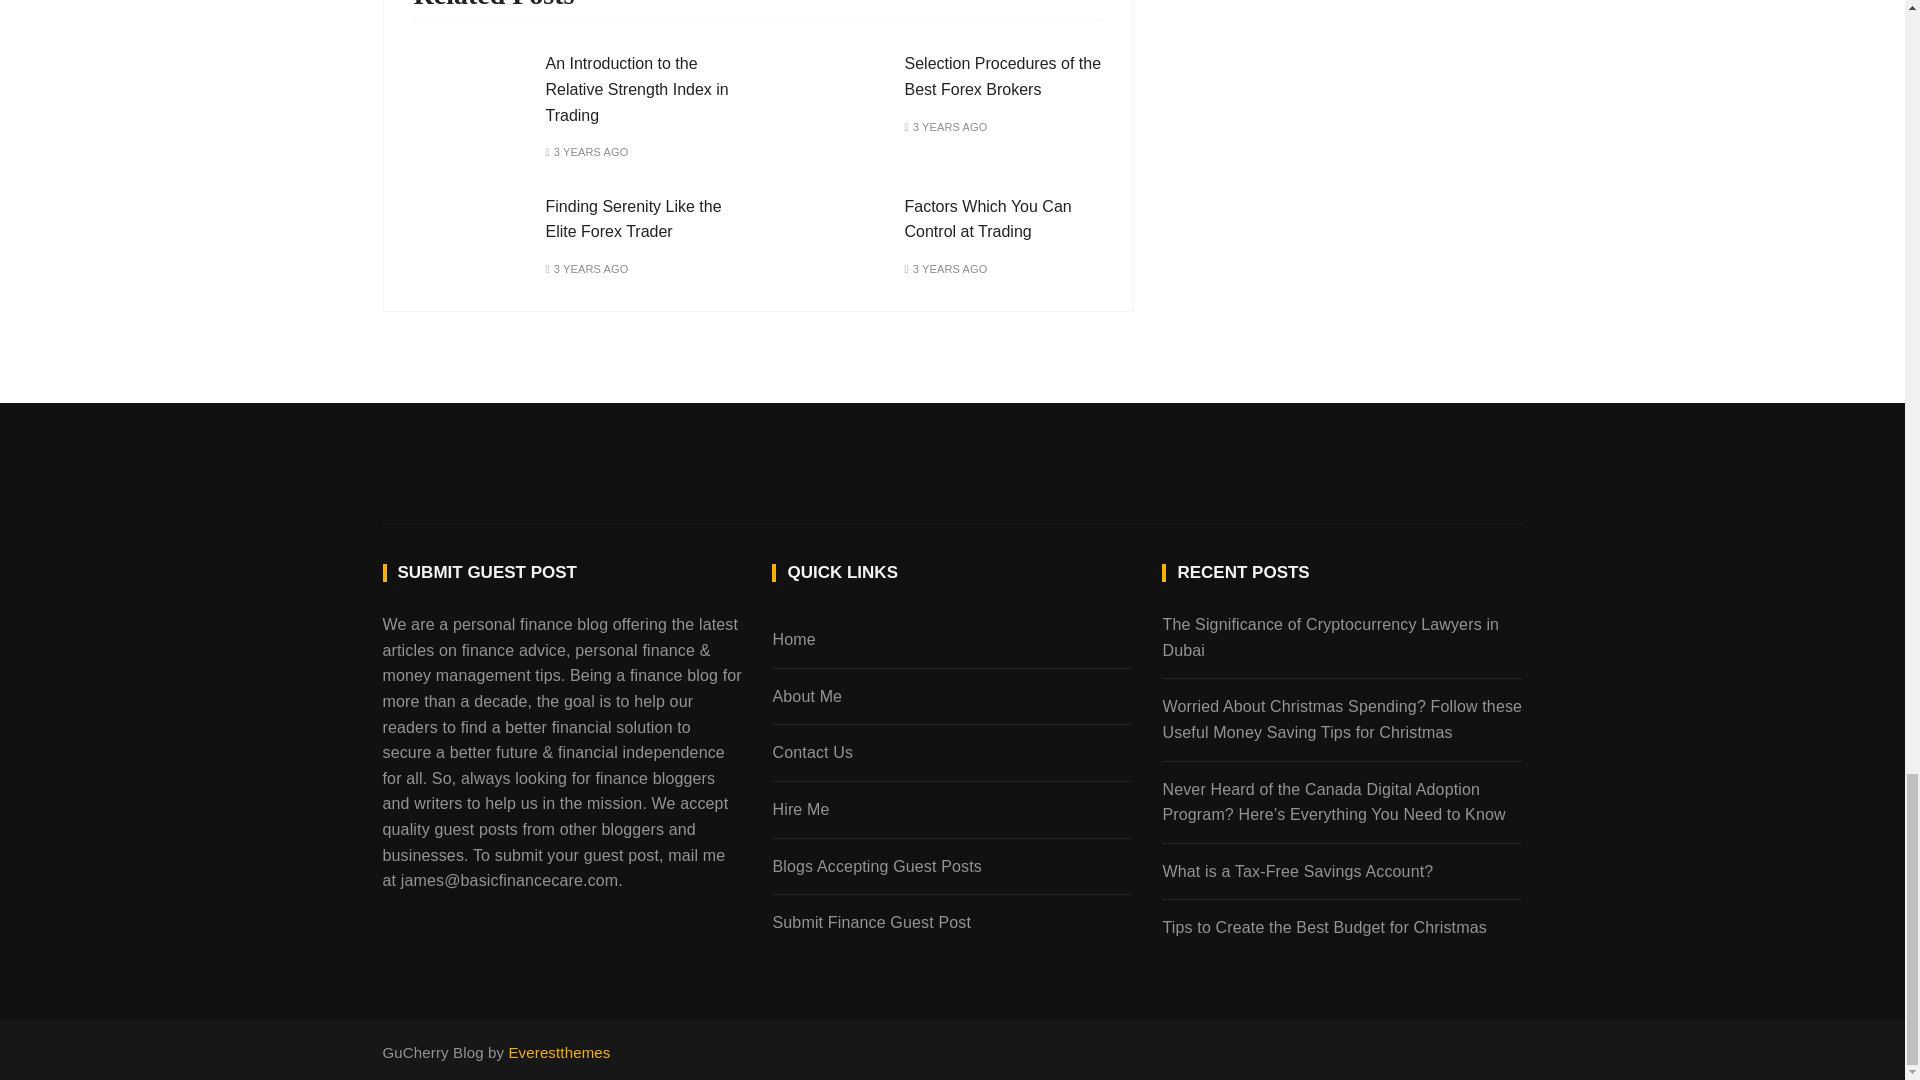 The height and width of the screenshot is (1080, 1920). What do you see at coordinates (988, 218) in the screenshot?
I see `Factors Which You Can Control at Trading` at bounding box center [988, 218].